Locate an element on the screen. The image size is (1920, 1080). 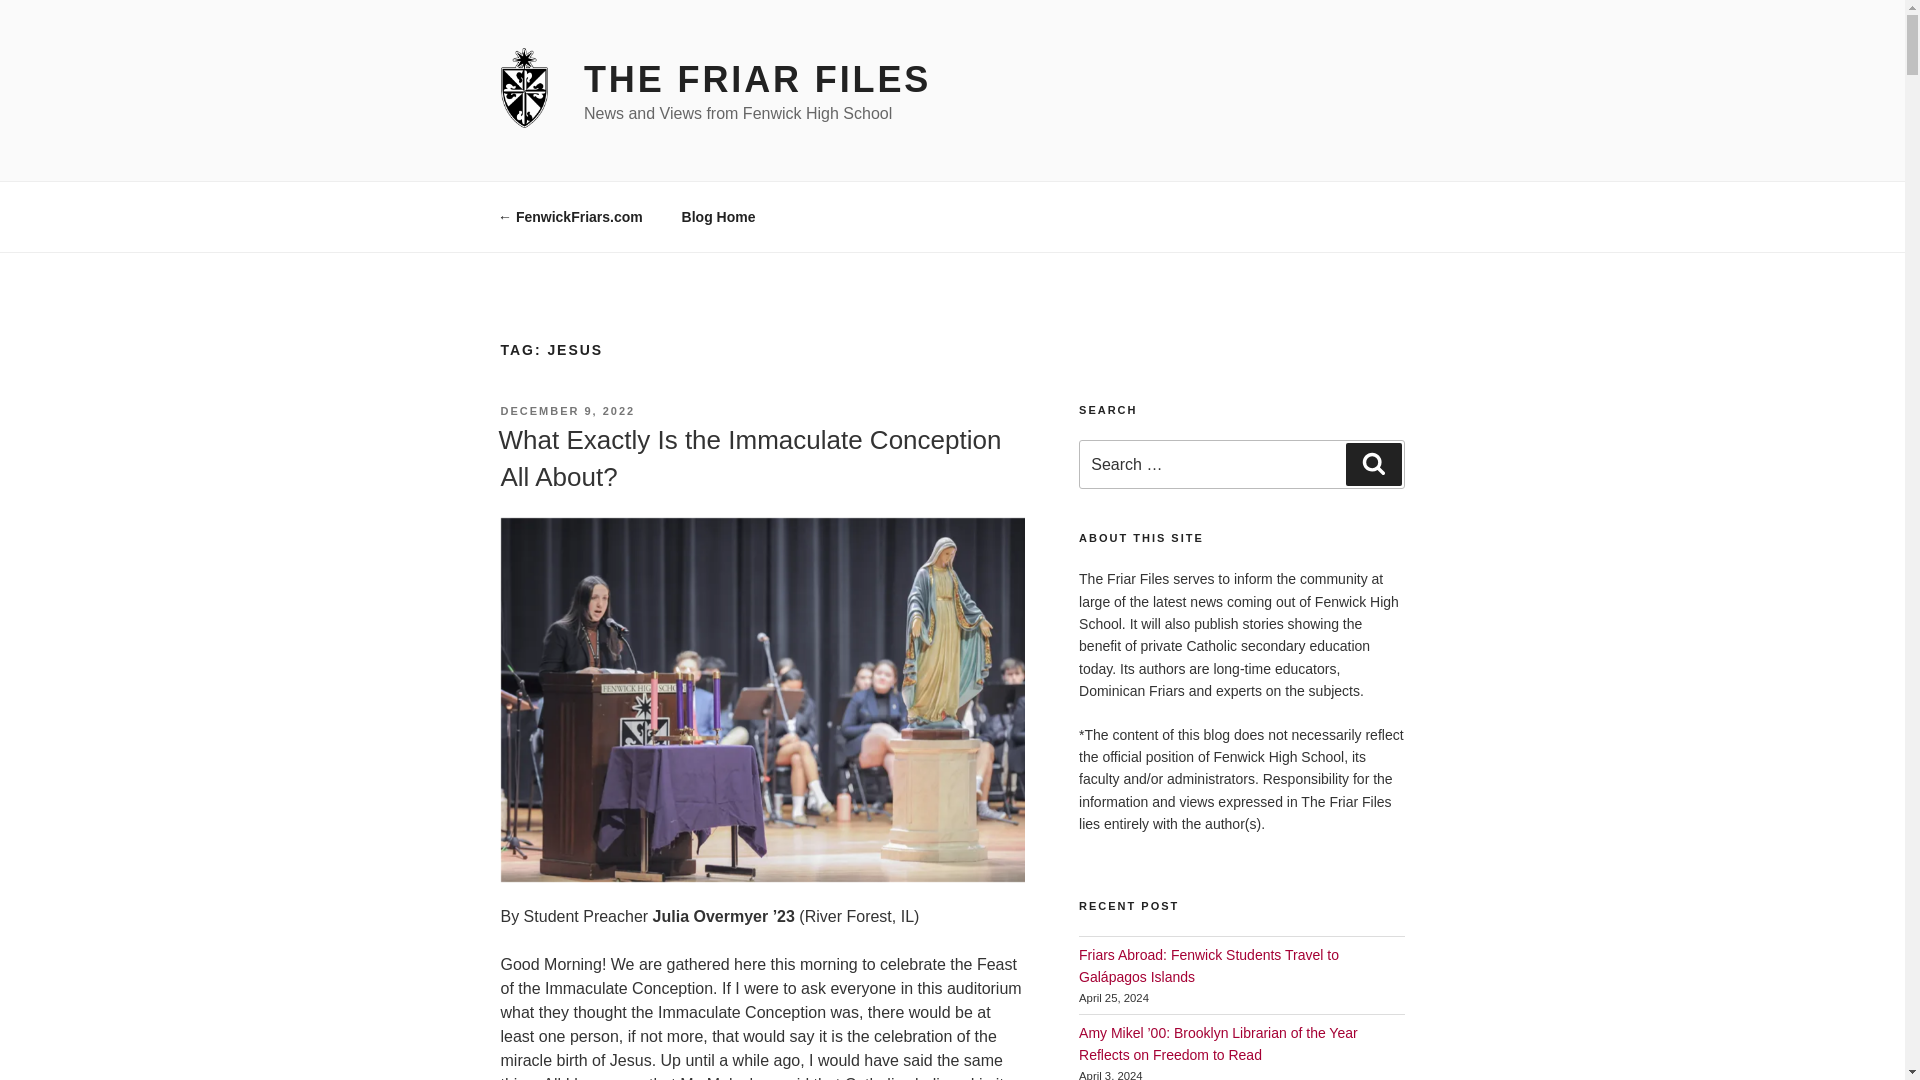
DECEMBER 9, 2022 is located at coordinates (567, 410).